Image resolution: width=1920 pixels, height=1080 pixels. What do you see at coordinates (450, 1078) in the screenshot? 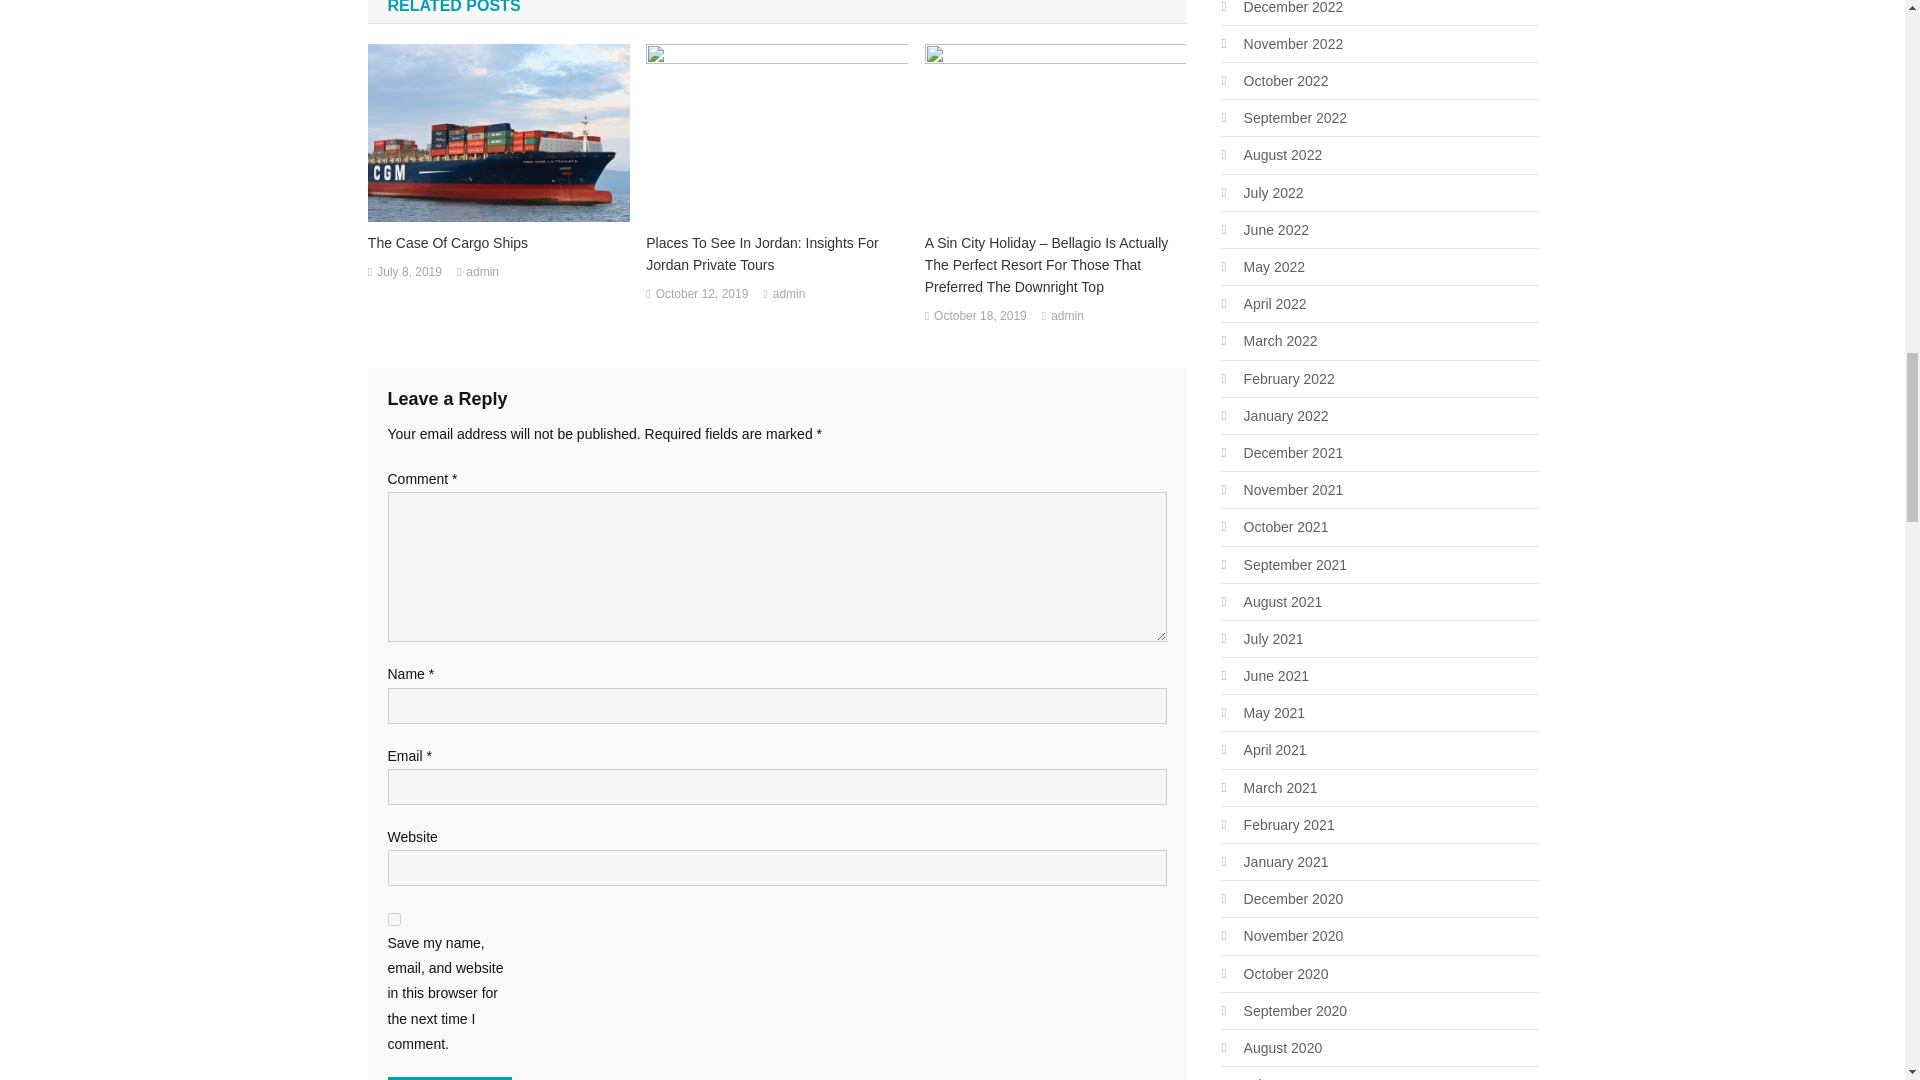
I see `Post Comment` at bounding box center [450, 1078].